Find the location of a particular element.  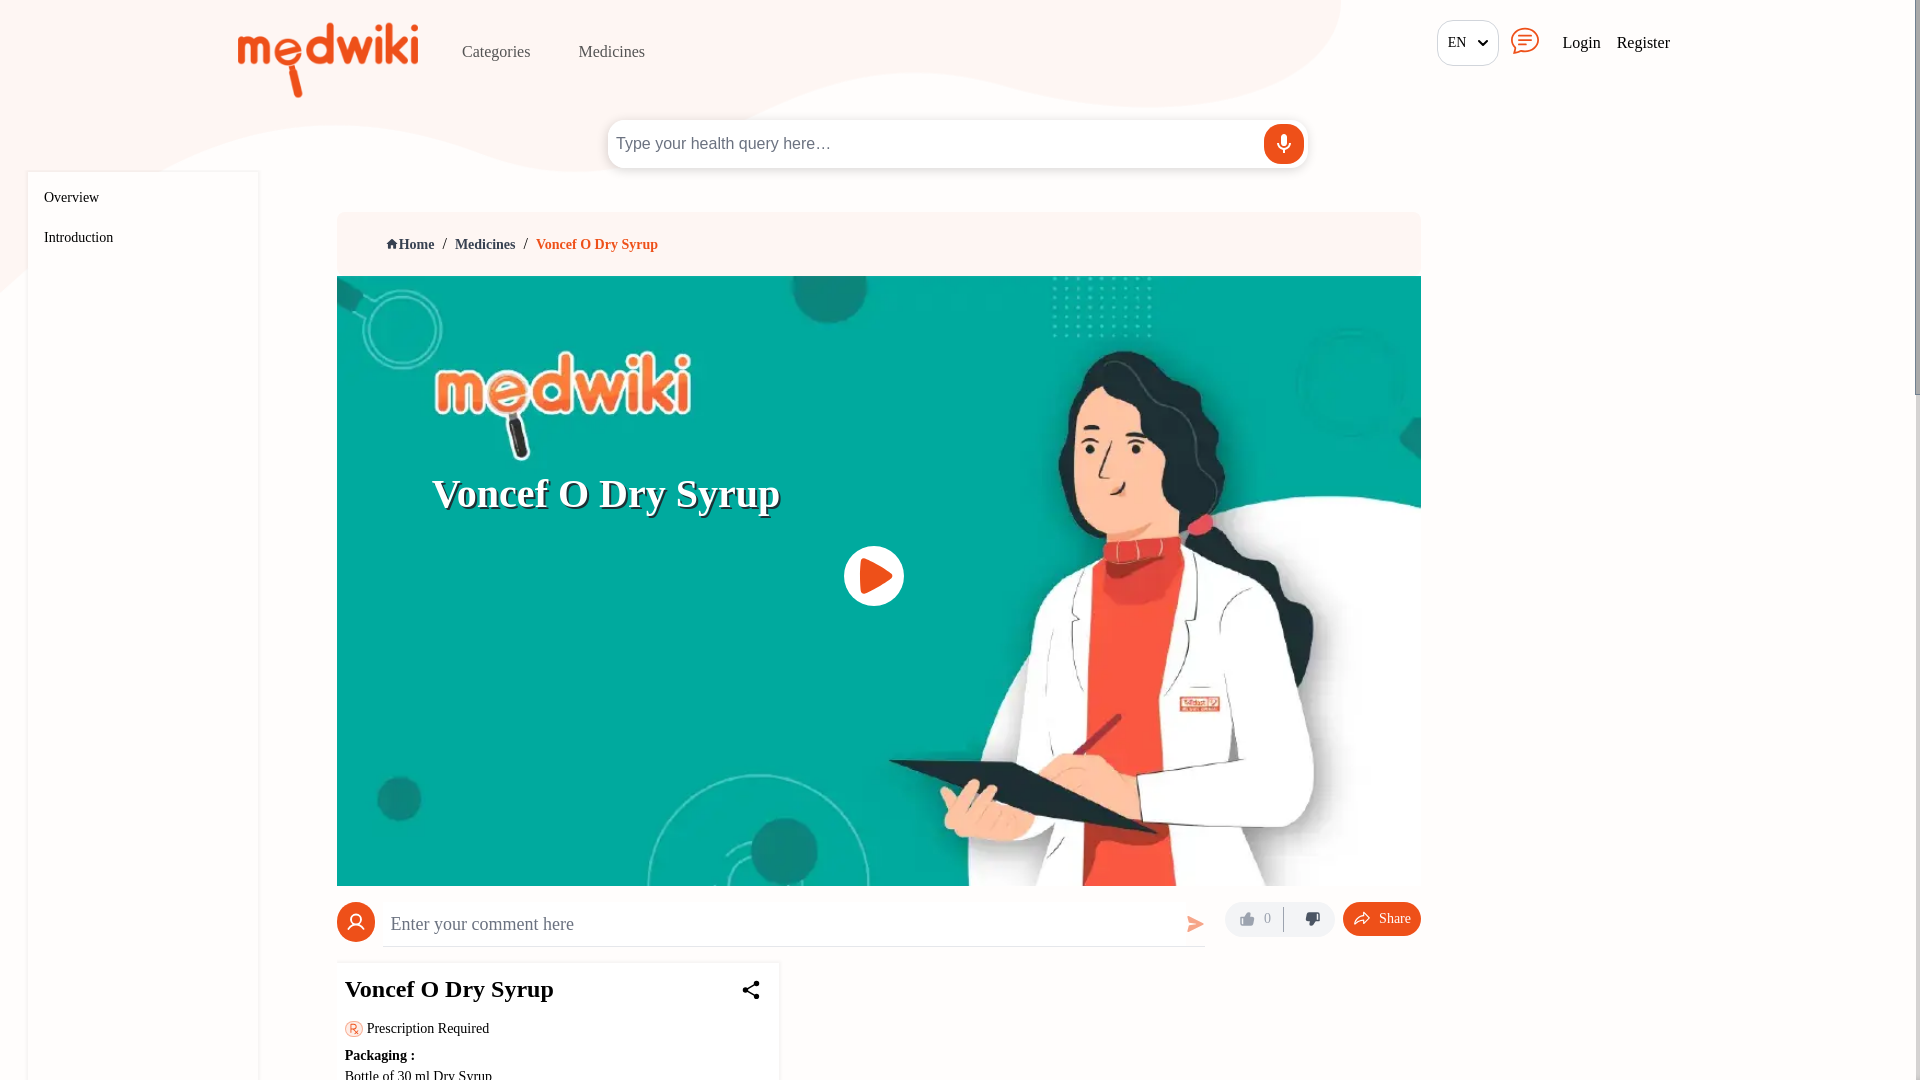

EN is located at coordinates (1468, 42).